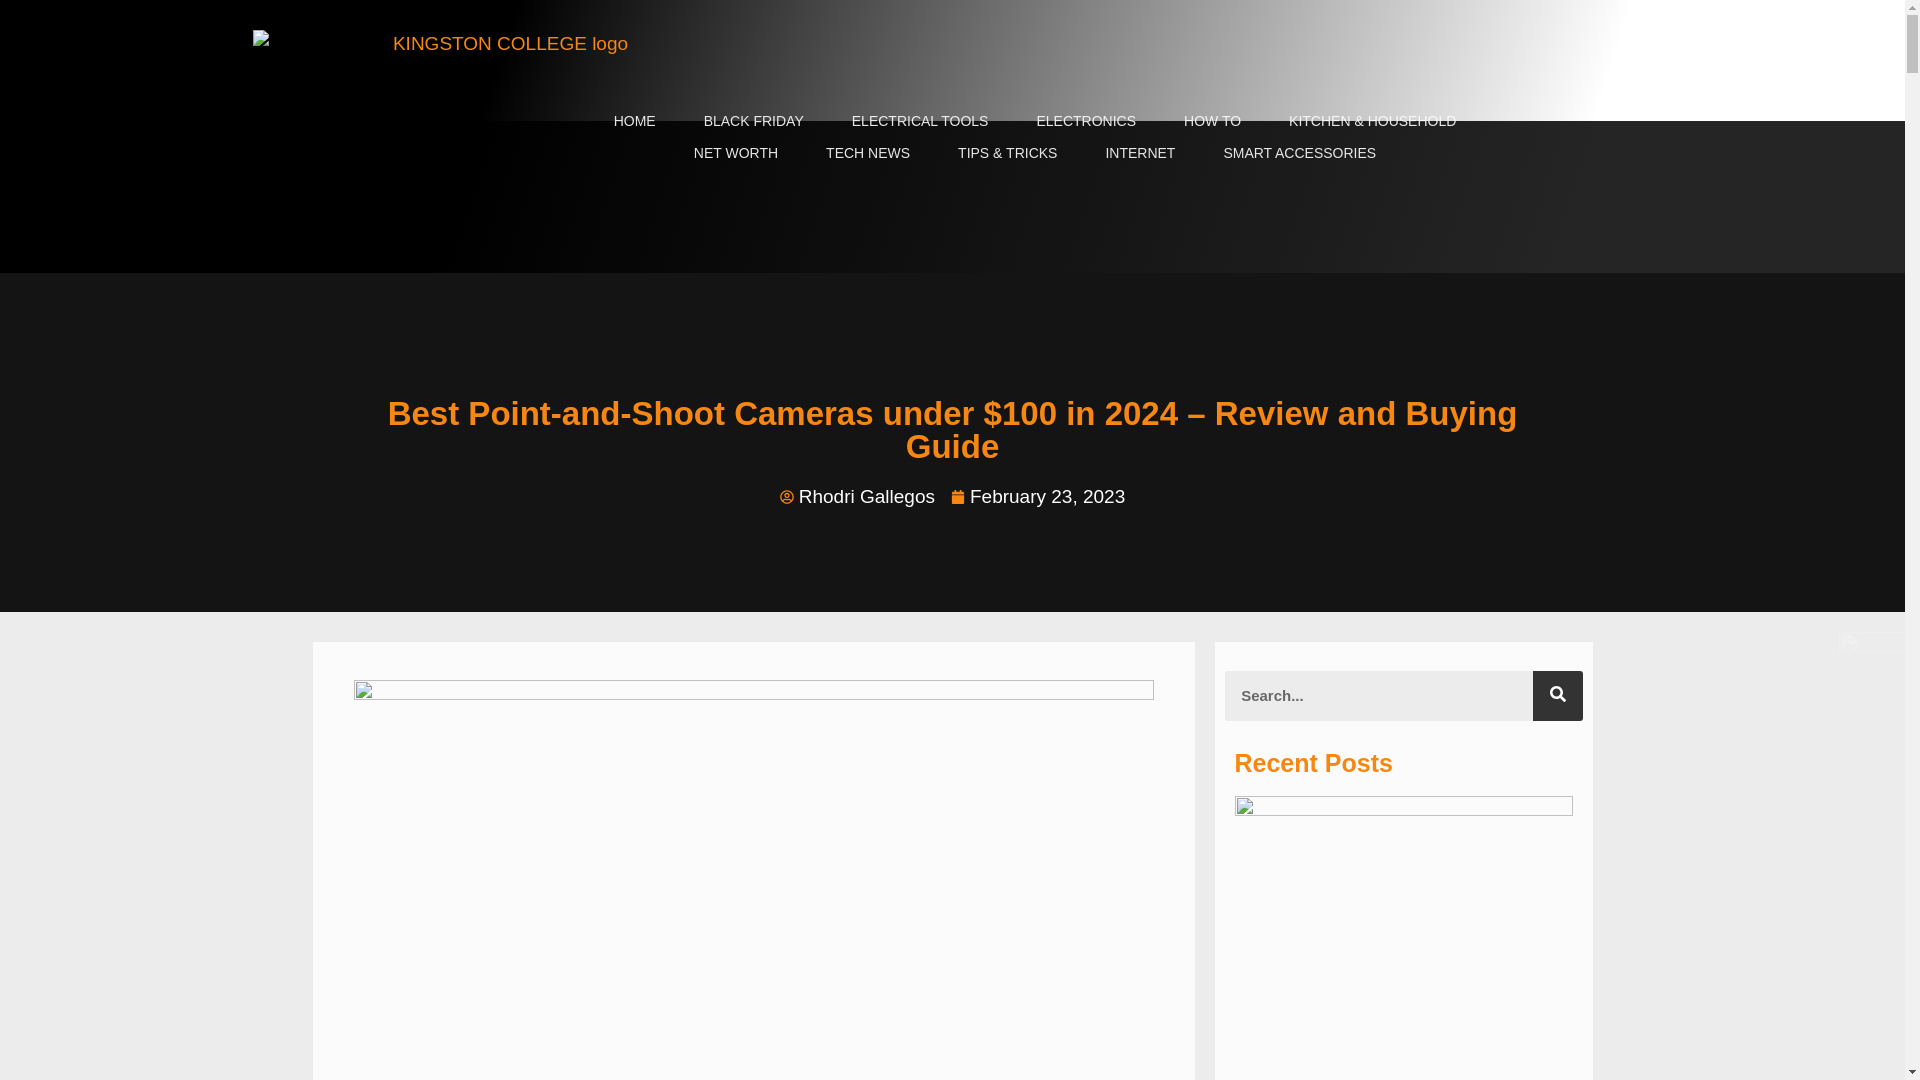 This screenshot has height=1080, width=1920. What do you see at coordinates (1212, 120) in the screenshot?
I see `HOW TO` at bounding box center [1212, 120].